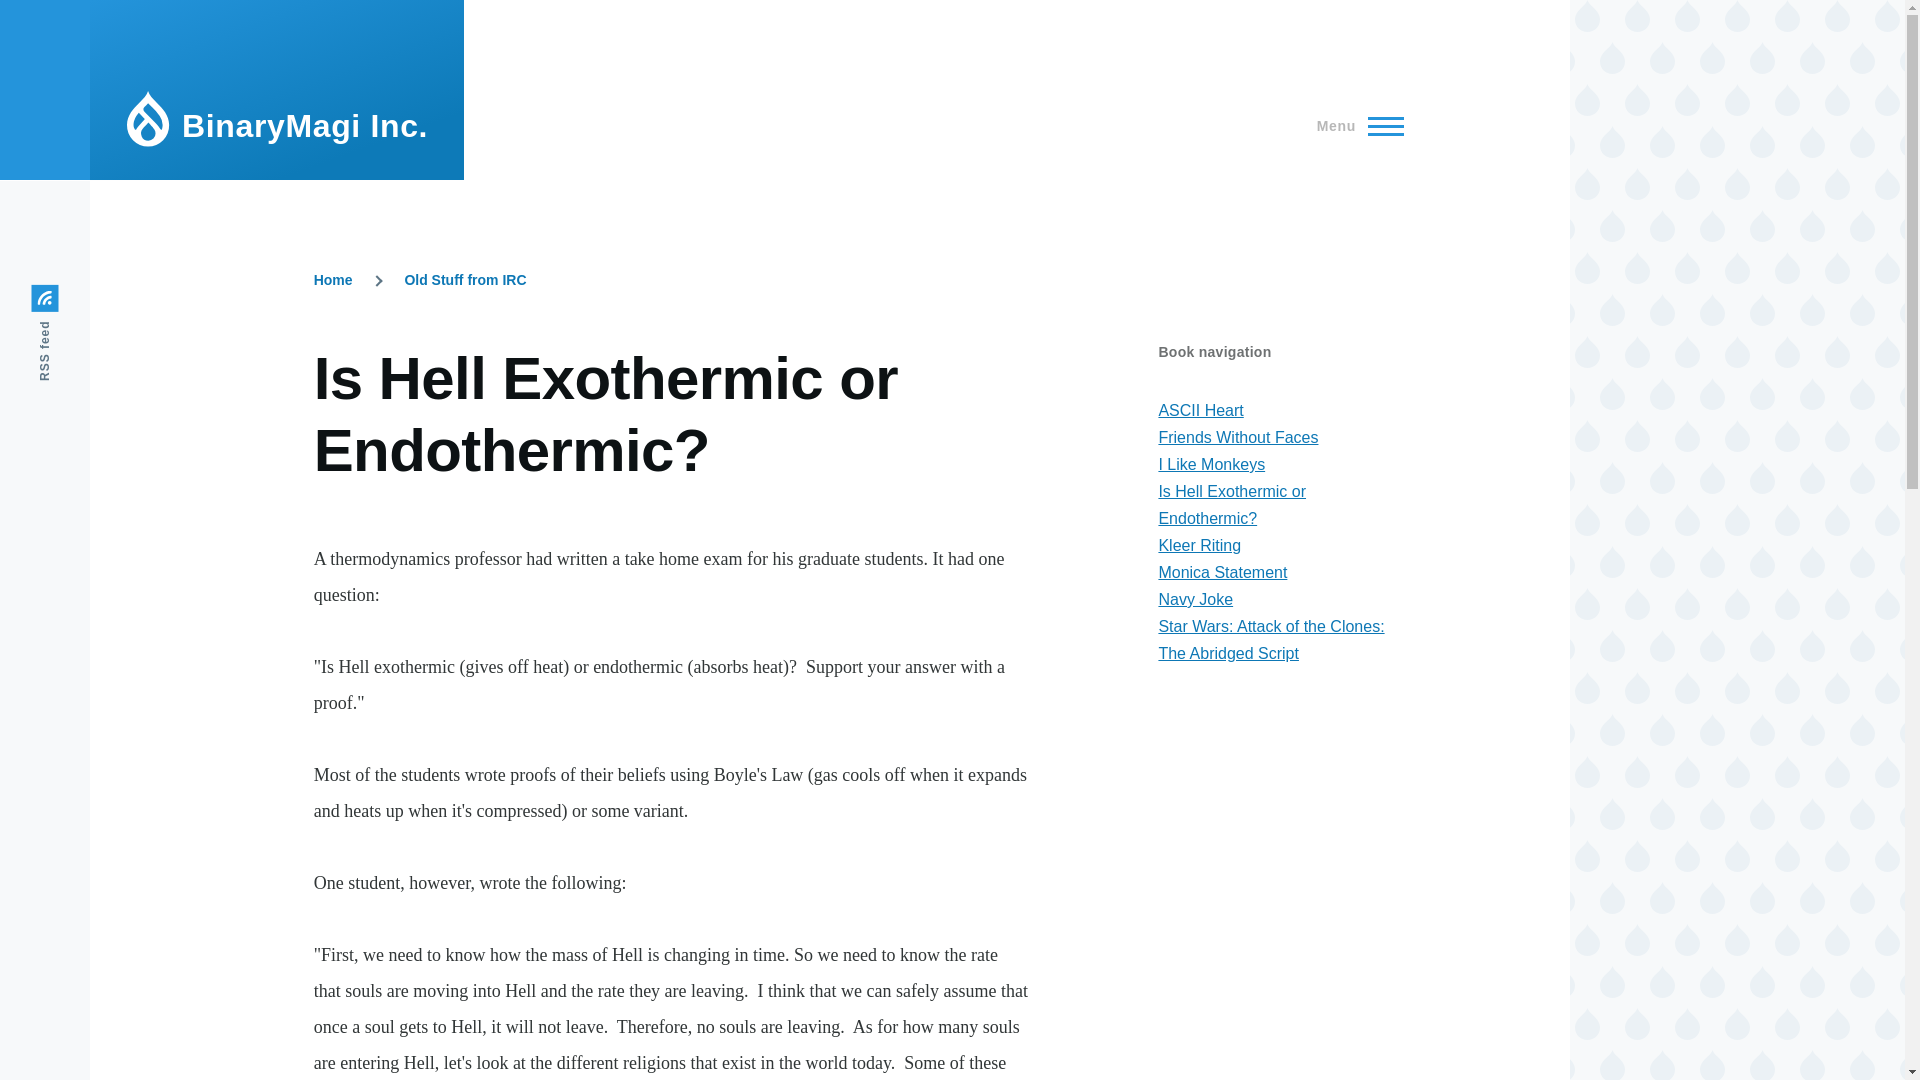  What do you see at coordinates (305, 126) in the screenshot?
I see `Home` at bounding box center [305, 126].